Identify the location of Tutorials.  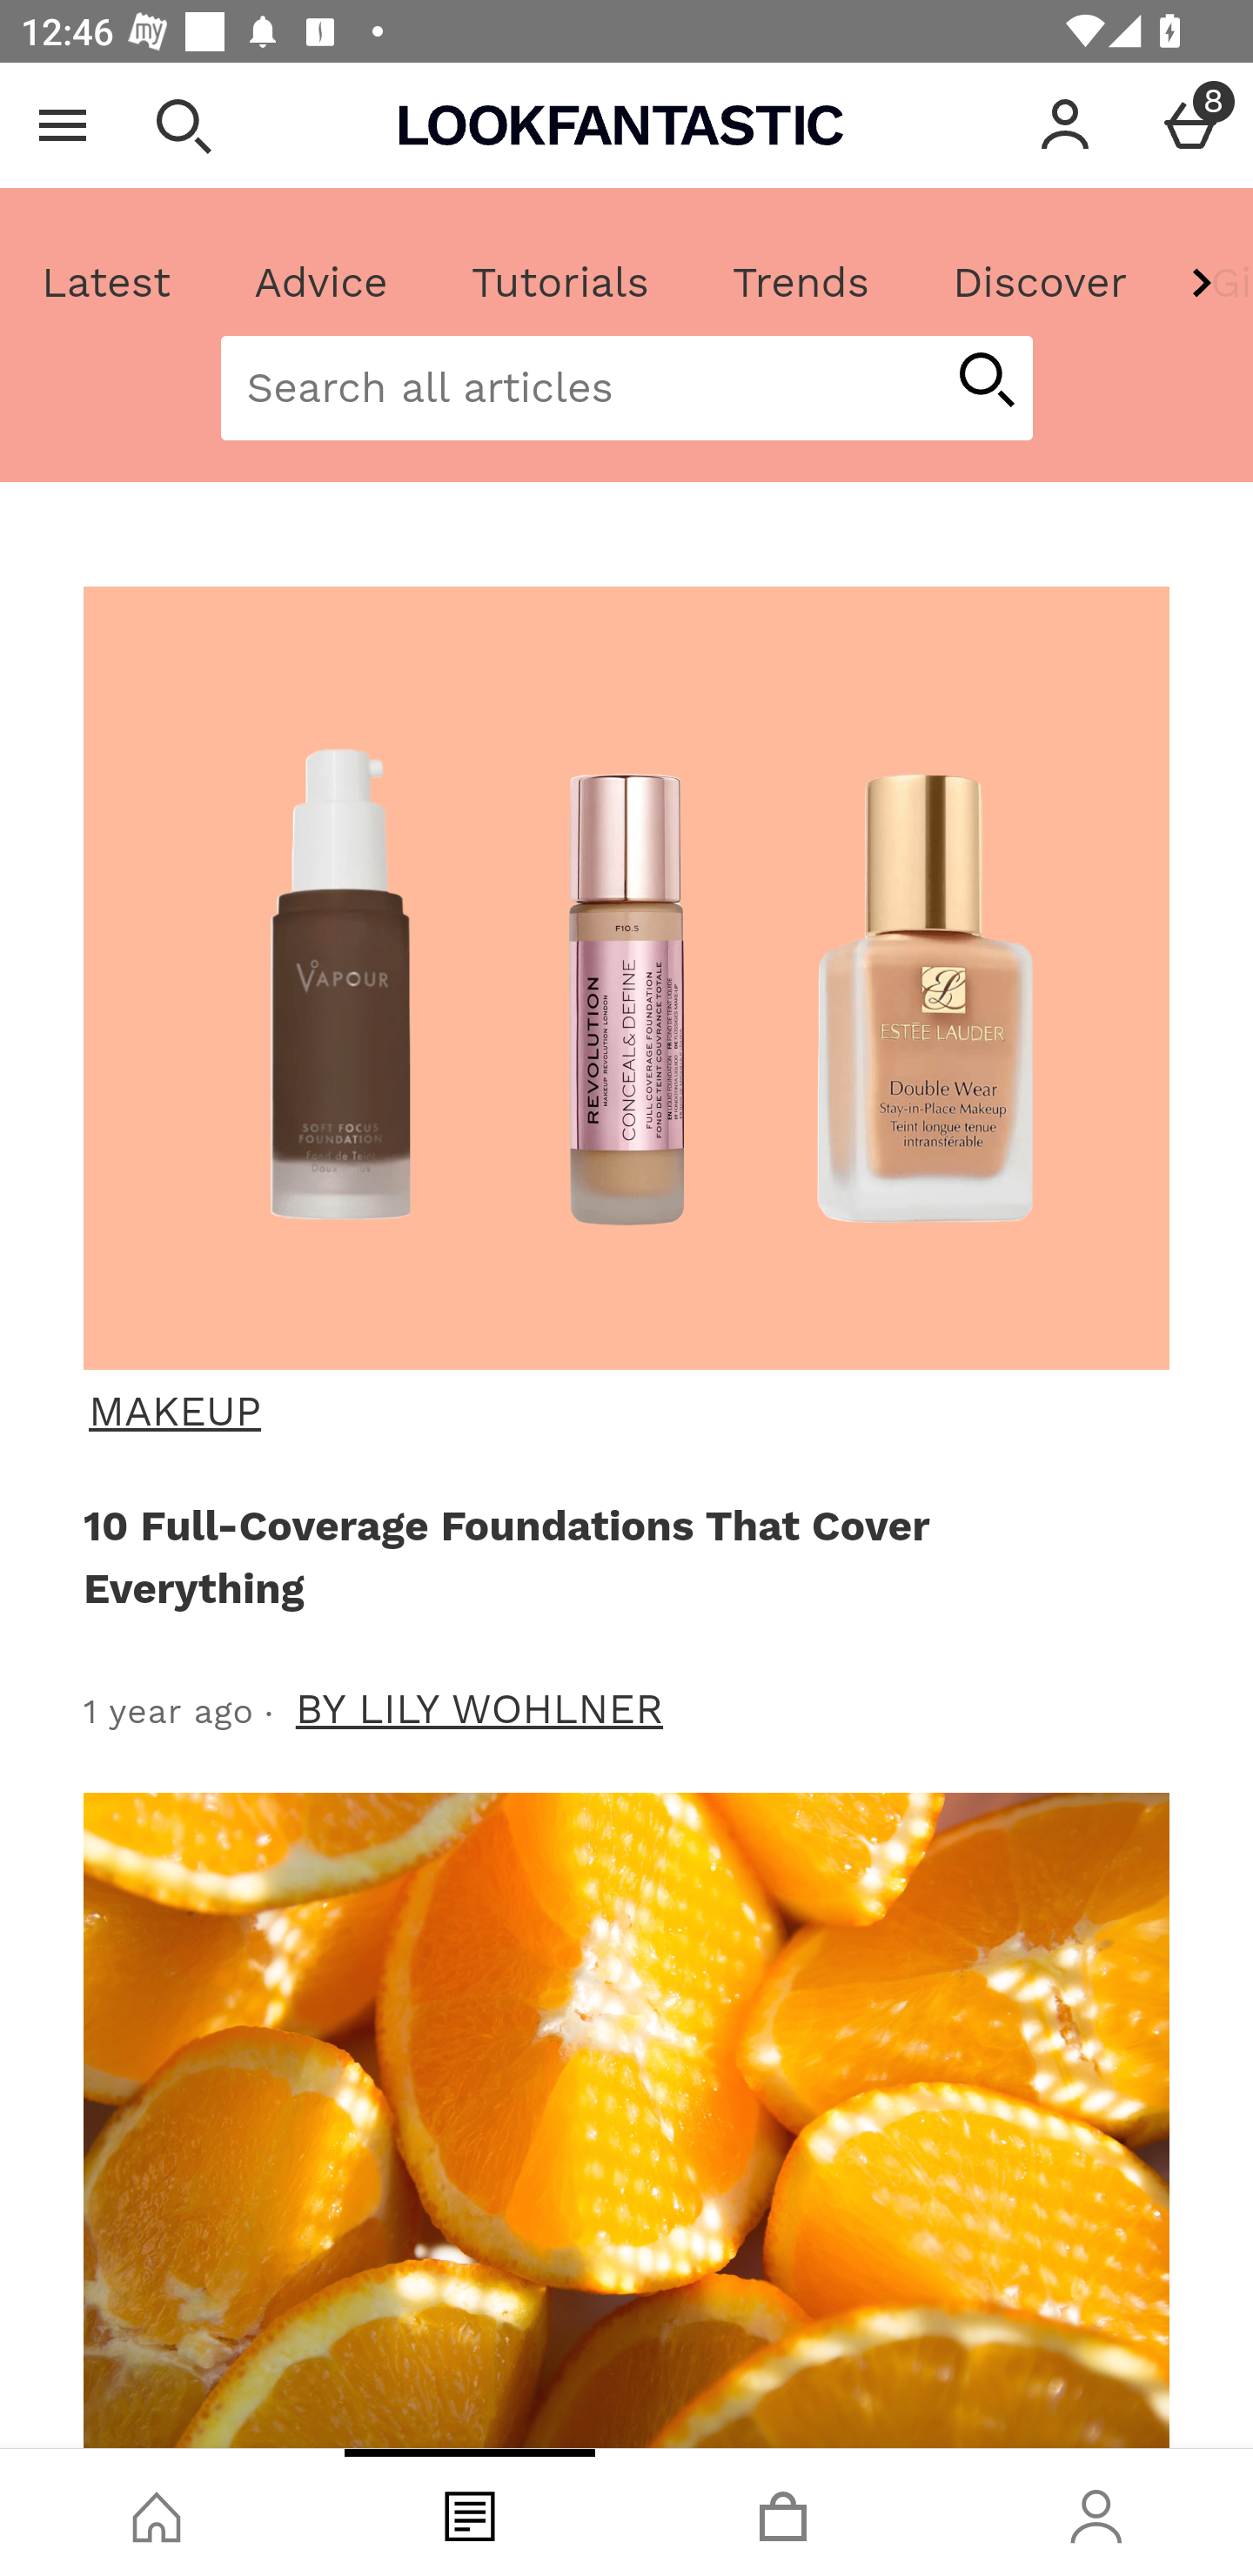
(559, 283).